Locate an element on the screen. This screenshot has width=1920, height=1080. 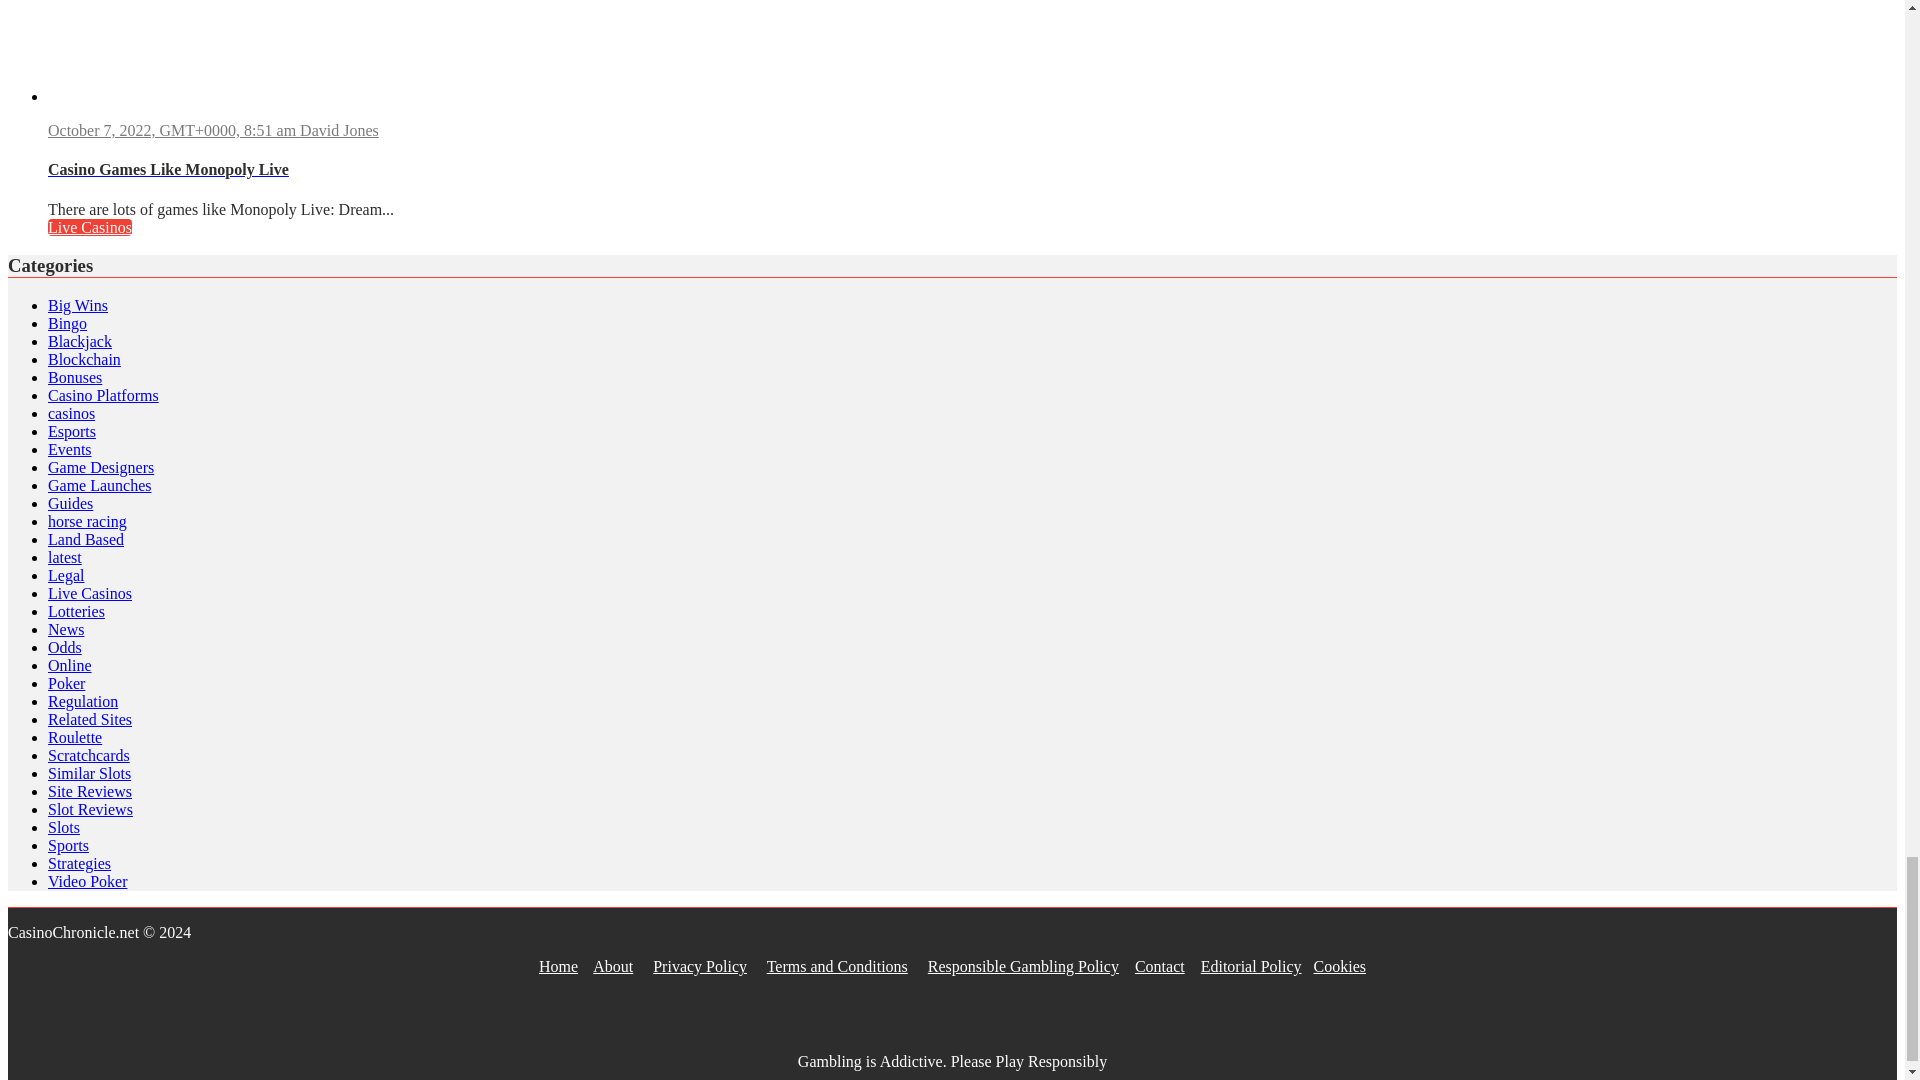
casinos is located at coordinates (71, 414).